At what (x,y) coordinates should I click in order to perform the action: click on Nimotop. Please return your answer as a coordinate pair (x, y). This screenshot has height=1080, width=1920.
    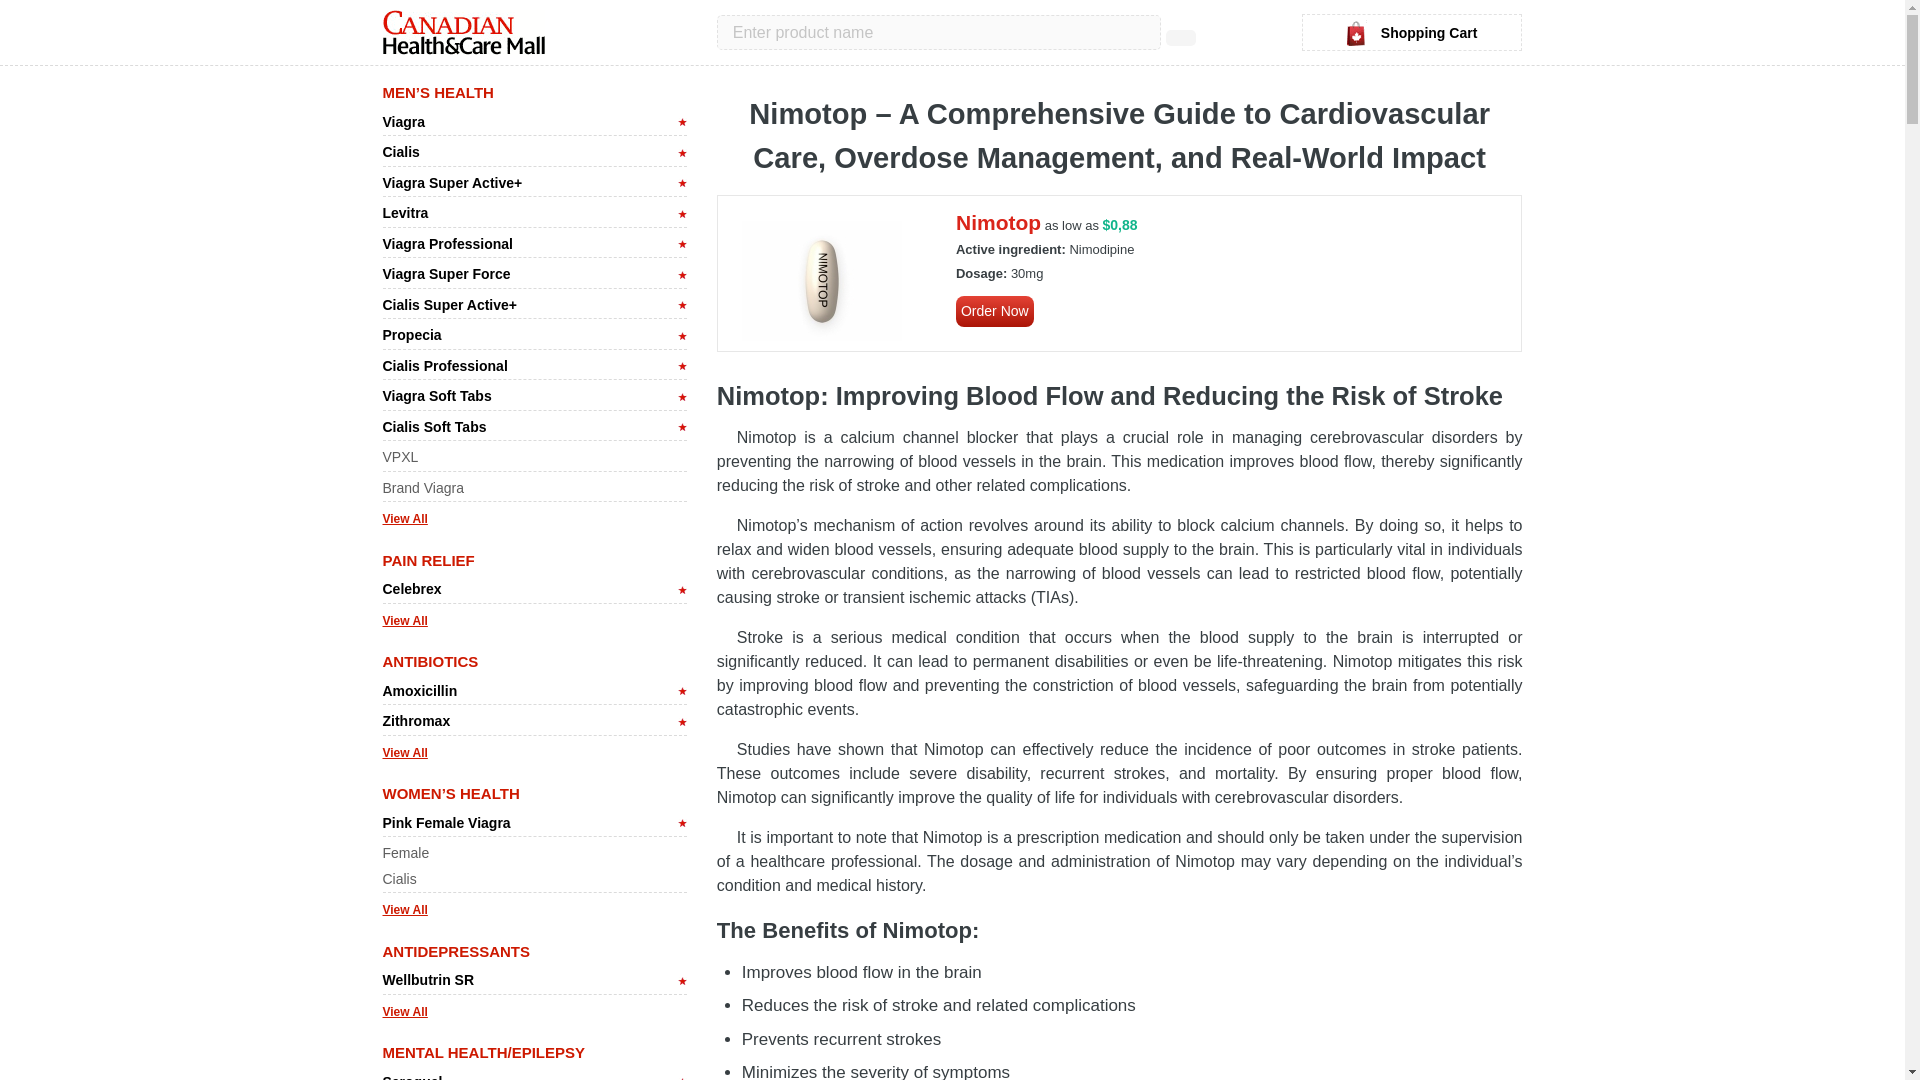
    Looking at the image, I should click on (995, 311).